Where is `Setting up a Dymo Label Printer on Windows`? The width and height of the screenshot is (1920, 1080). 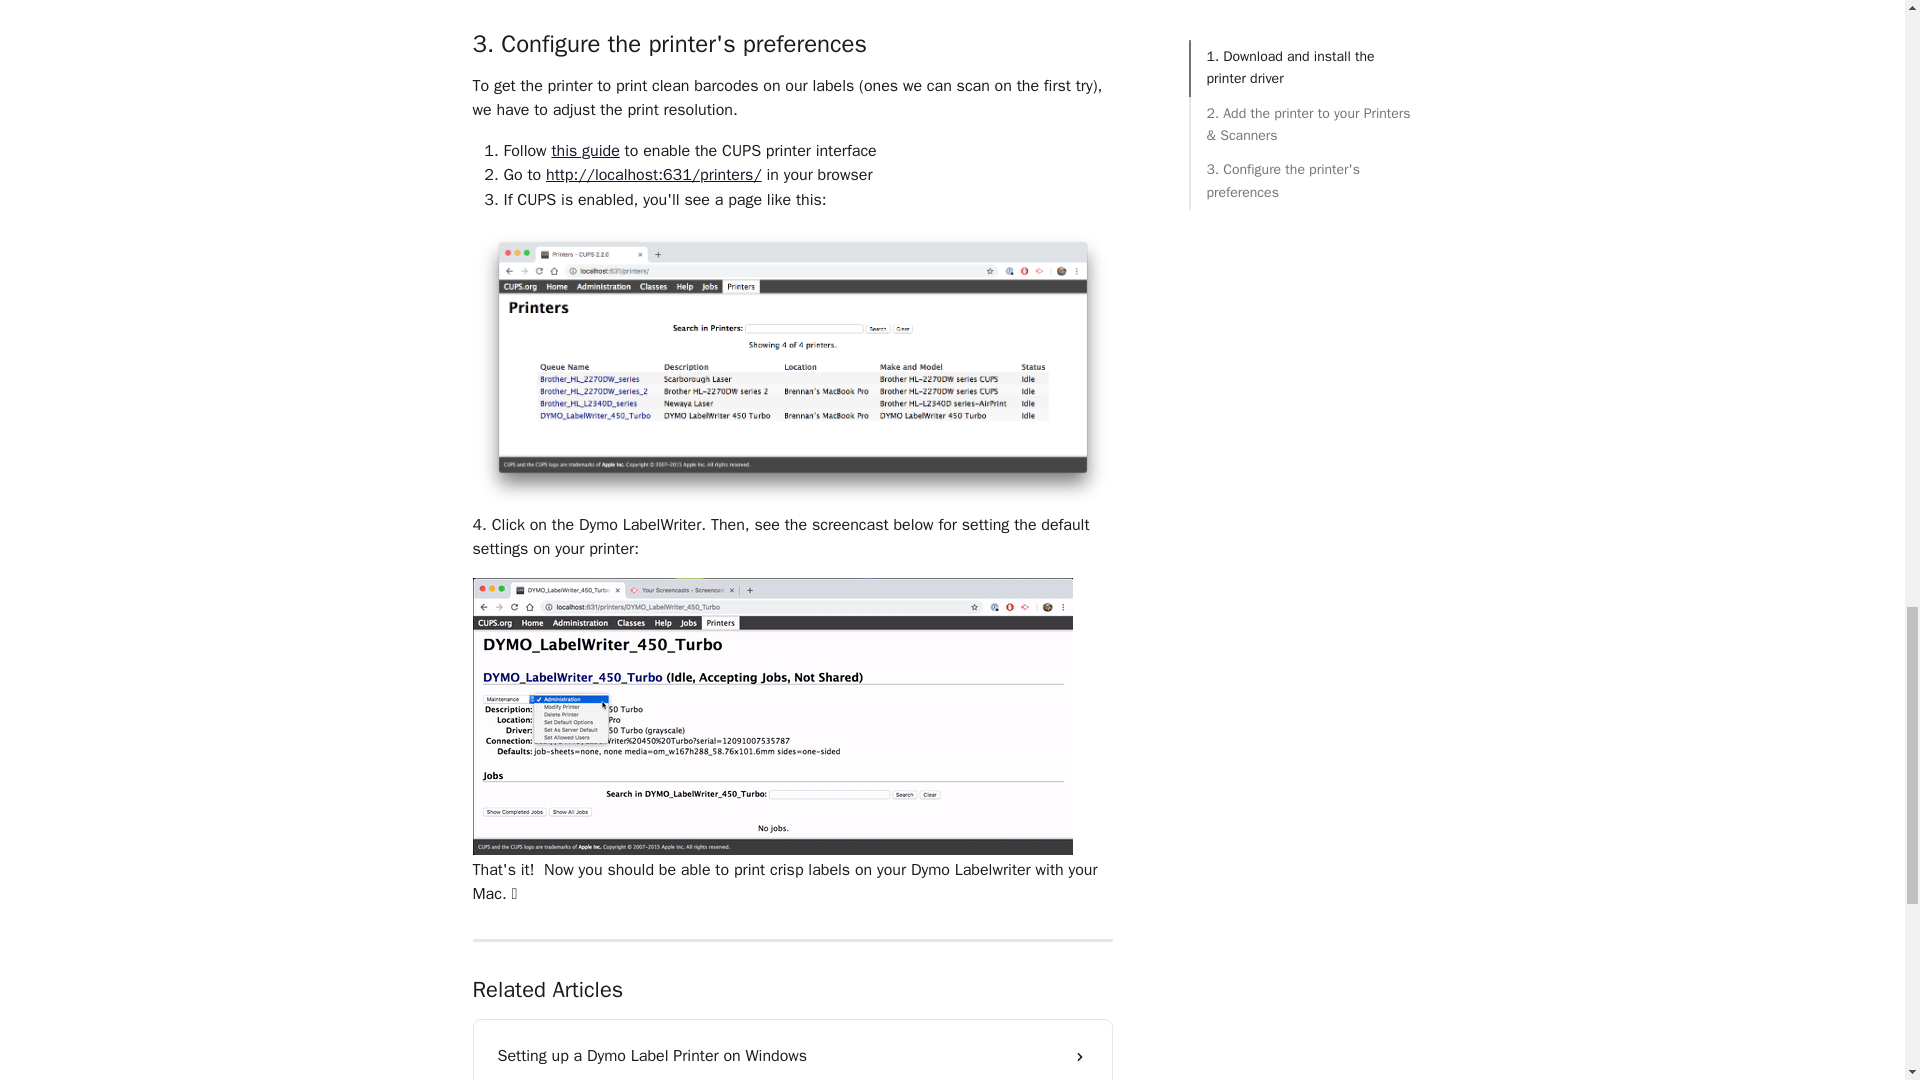 Setting up a Dymo Label Printer on Windows is located at coordinates (792, 1056).